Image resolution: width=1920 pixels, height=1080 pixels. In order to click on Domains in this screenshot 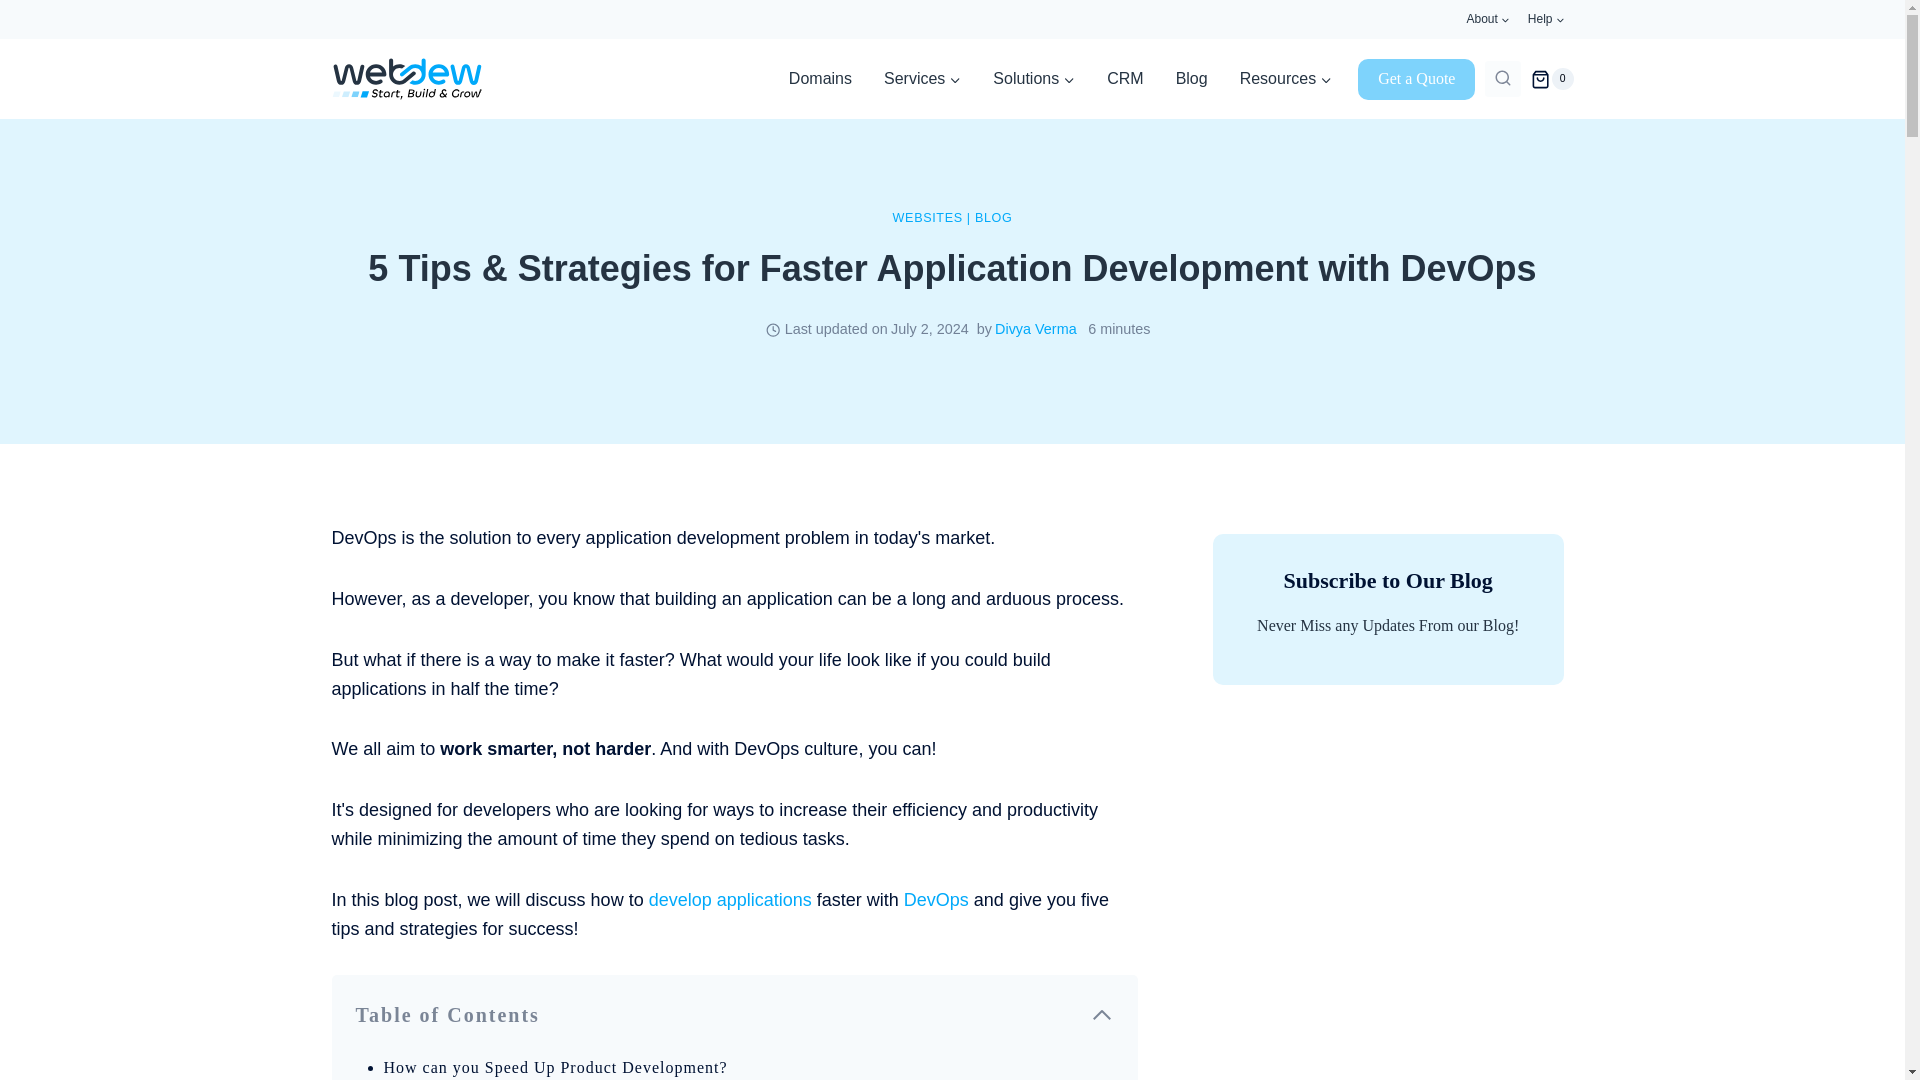, I will do `click(820, 78)`.